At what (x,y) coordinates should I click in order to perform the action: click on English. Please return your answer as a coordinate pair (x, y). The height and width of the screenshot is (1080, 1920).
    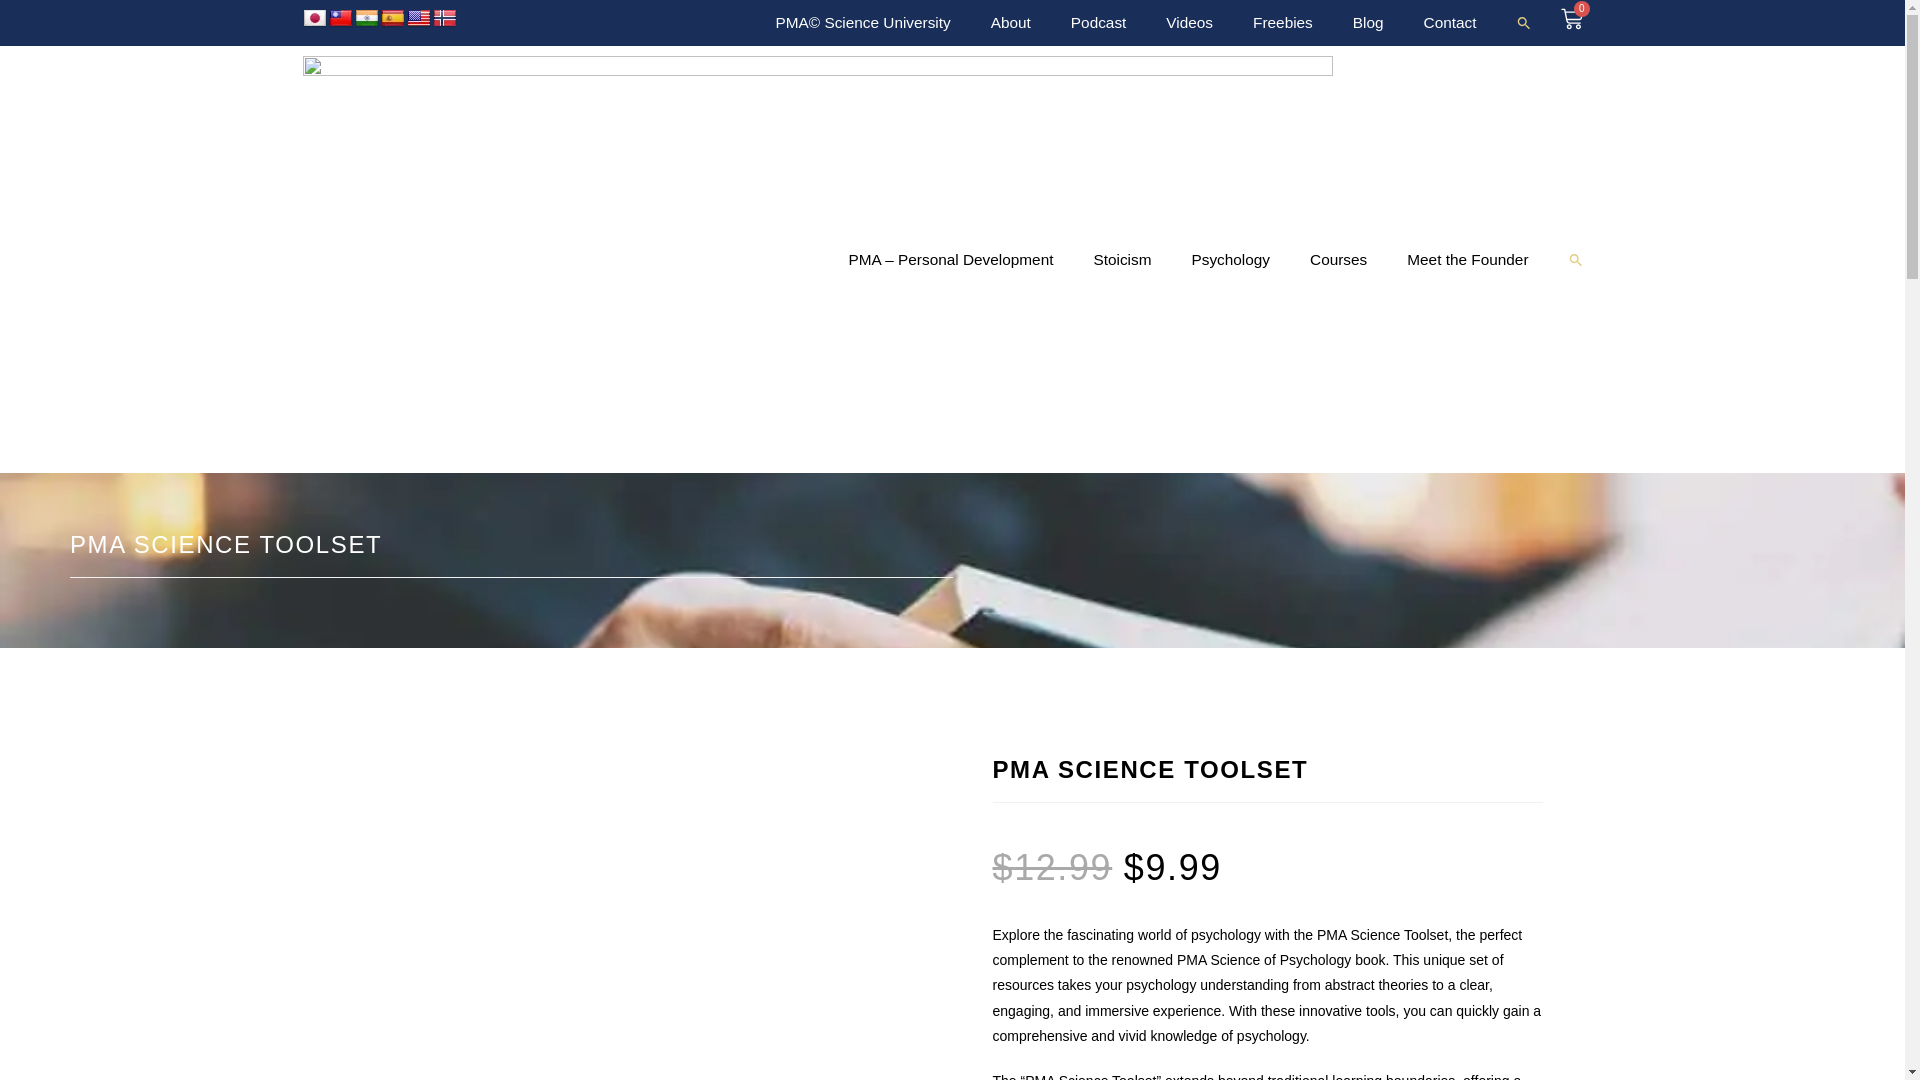
    Looking at the image, I should click on (418, 18).